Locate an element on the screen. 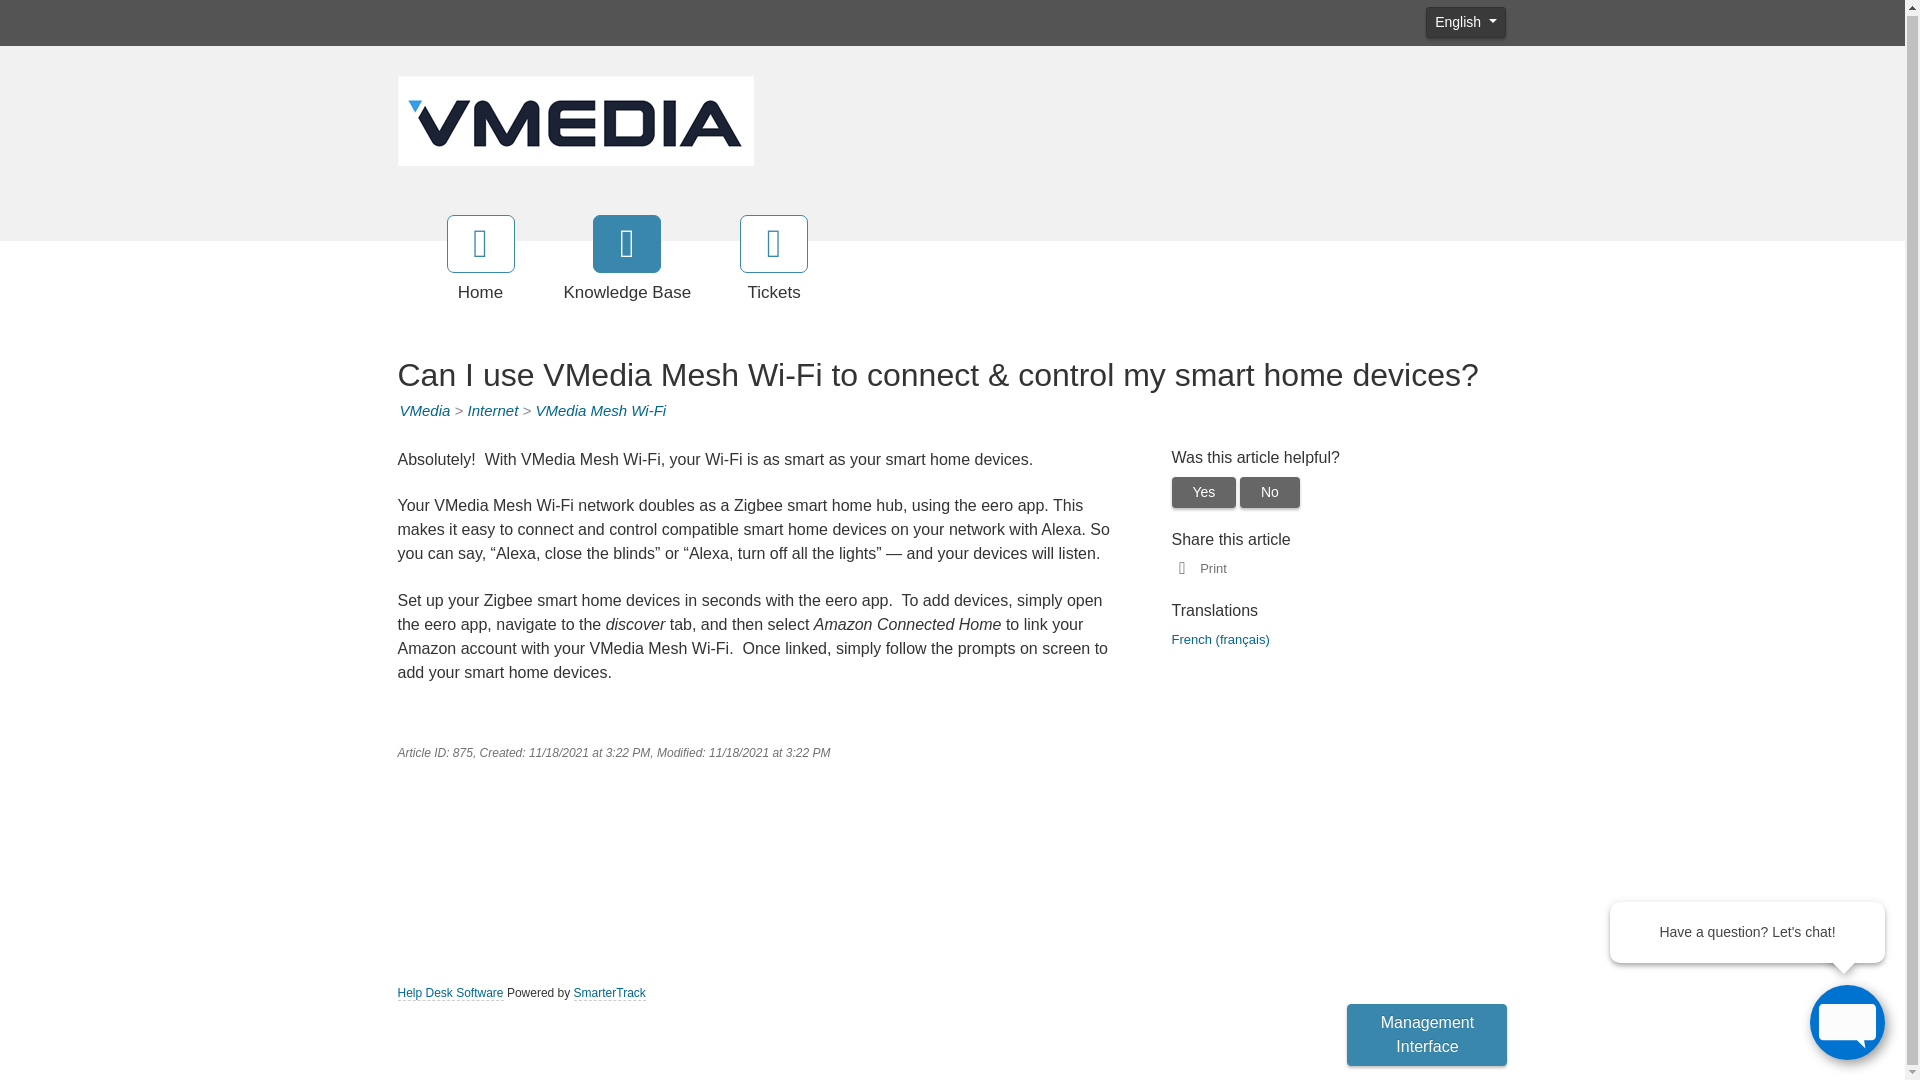  VMedia Mesh Wi-Fi is located at coordinates (600, 410).